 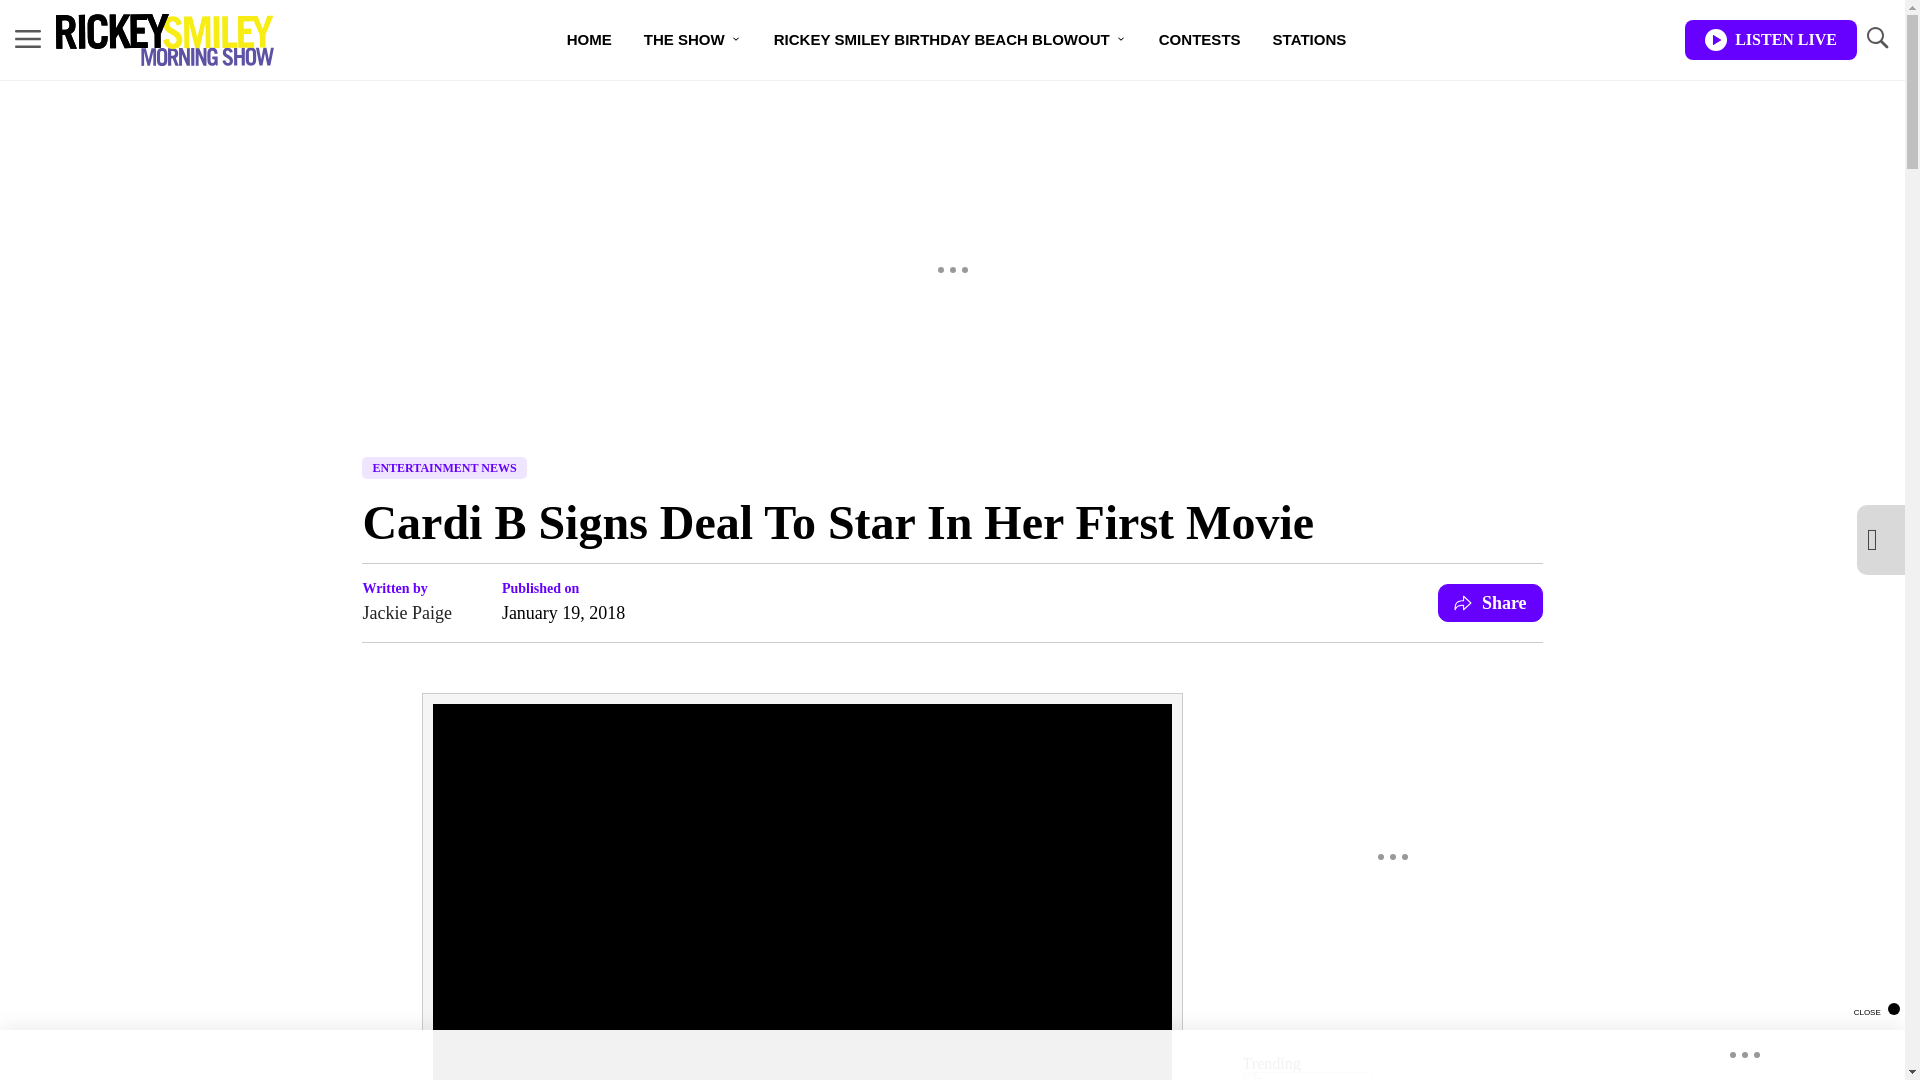 What do you see at coordinates (692, 40) in the screenshot?
I see `THE SHOW` at bounding box center [692, 40].